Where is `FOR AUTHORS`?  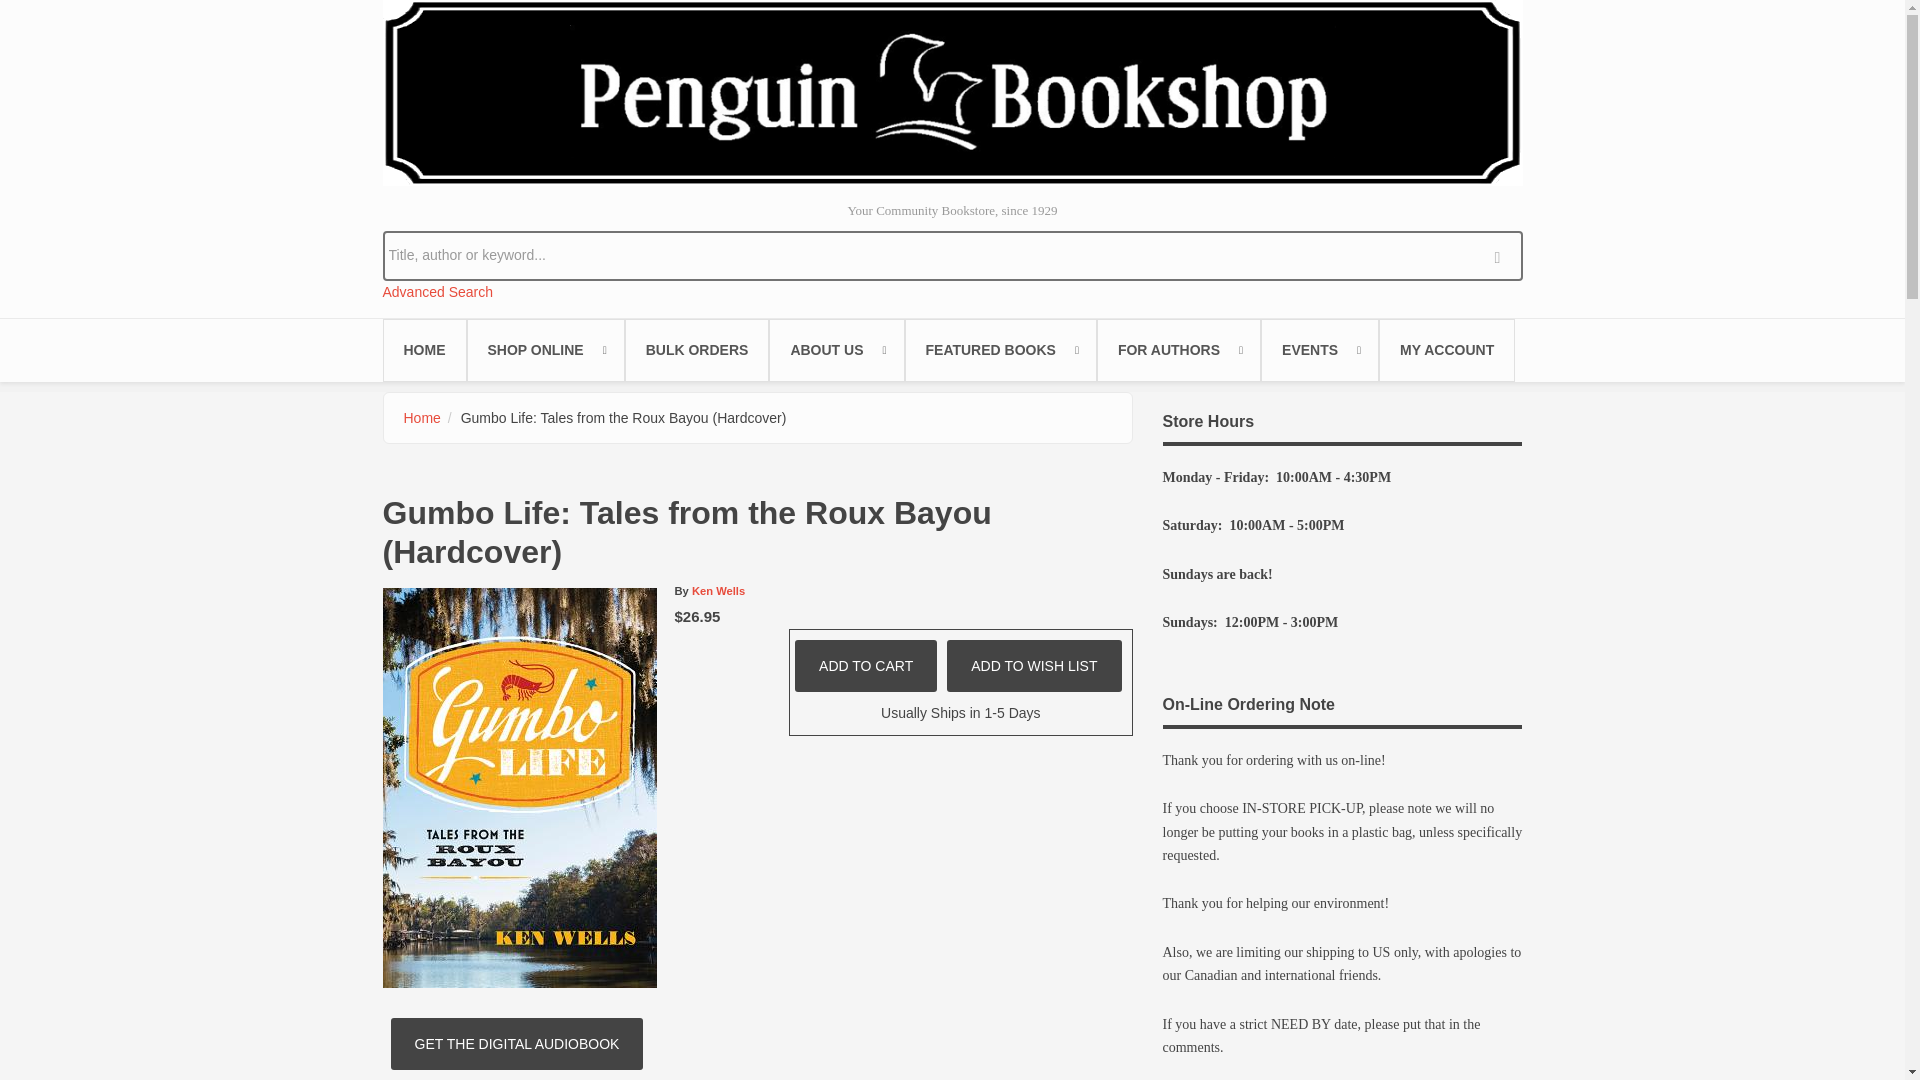
FOR AUTHORS is located at coordinates (1178, 350).